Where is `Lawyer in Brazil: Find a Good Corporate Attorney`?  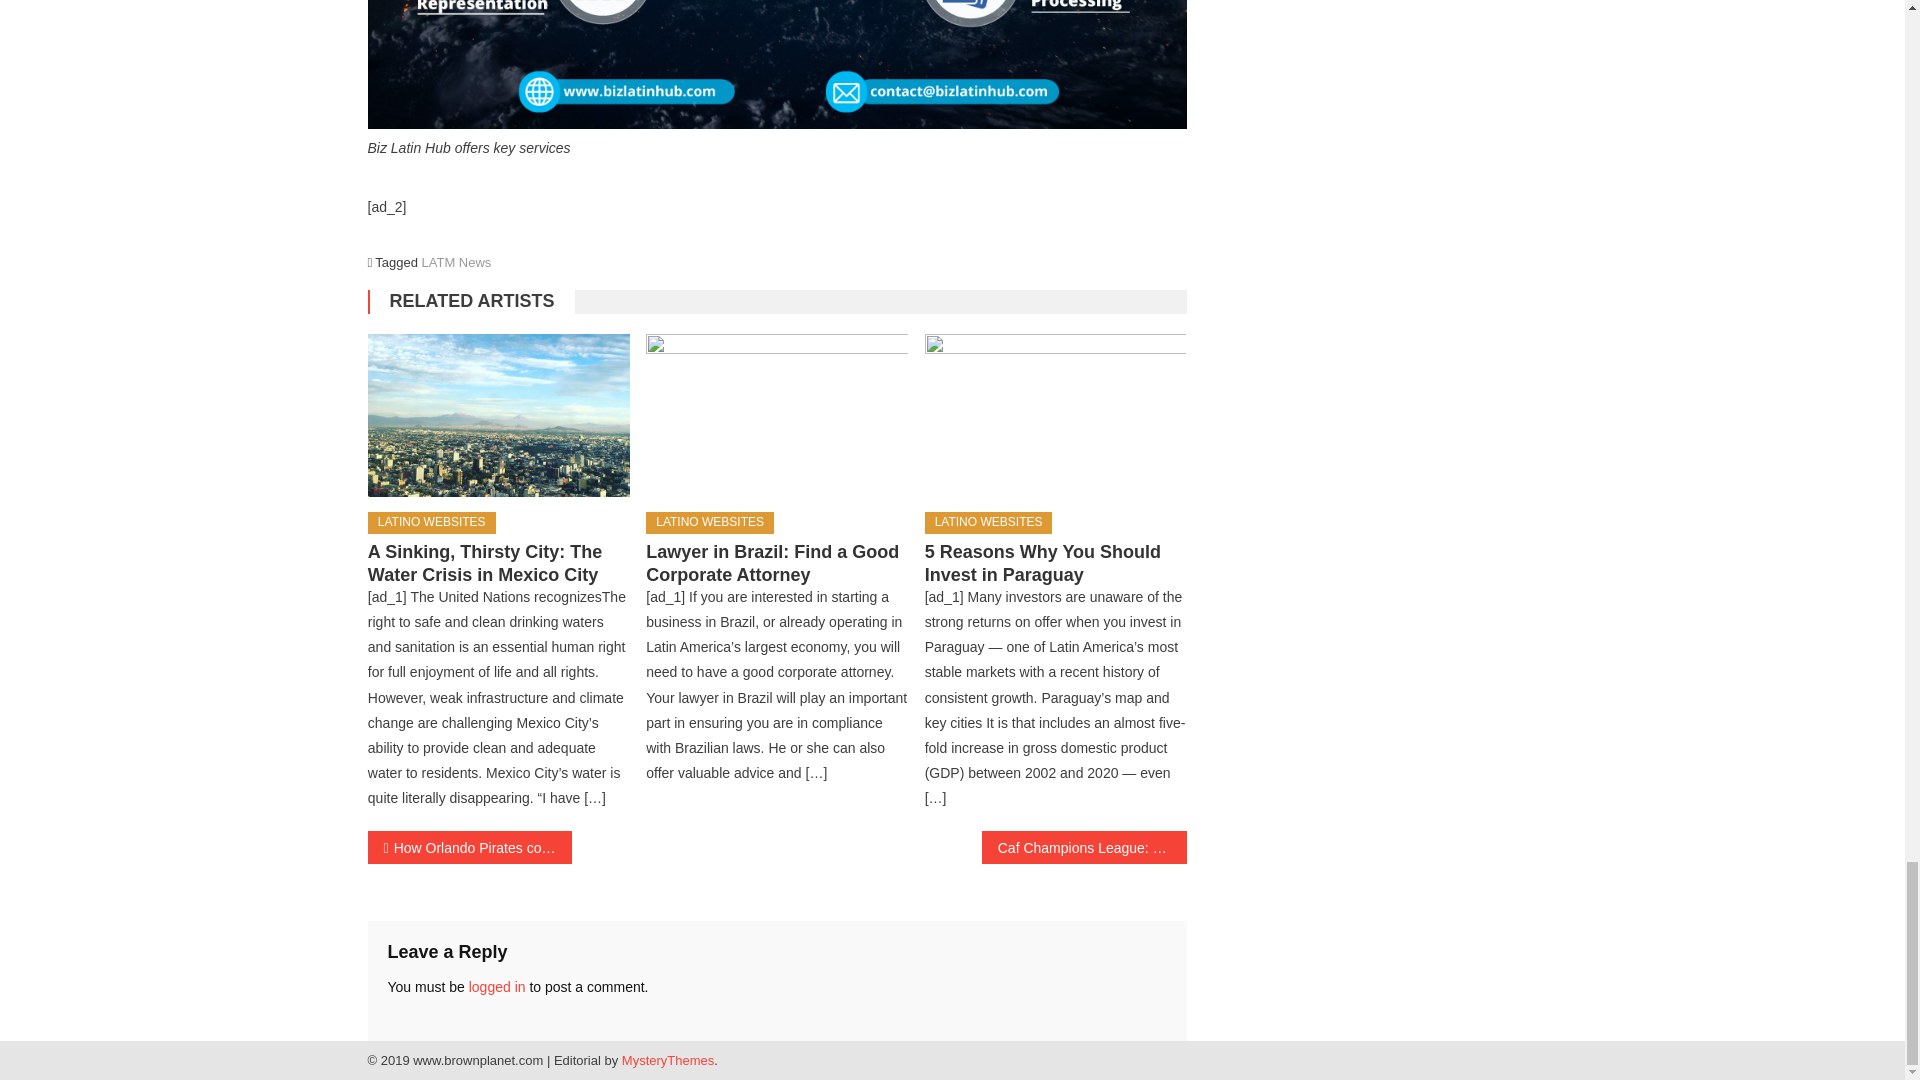 Lawyer in Brazil: Find a Good Corporate Attorney is located at coordinates (776, 415).